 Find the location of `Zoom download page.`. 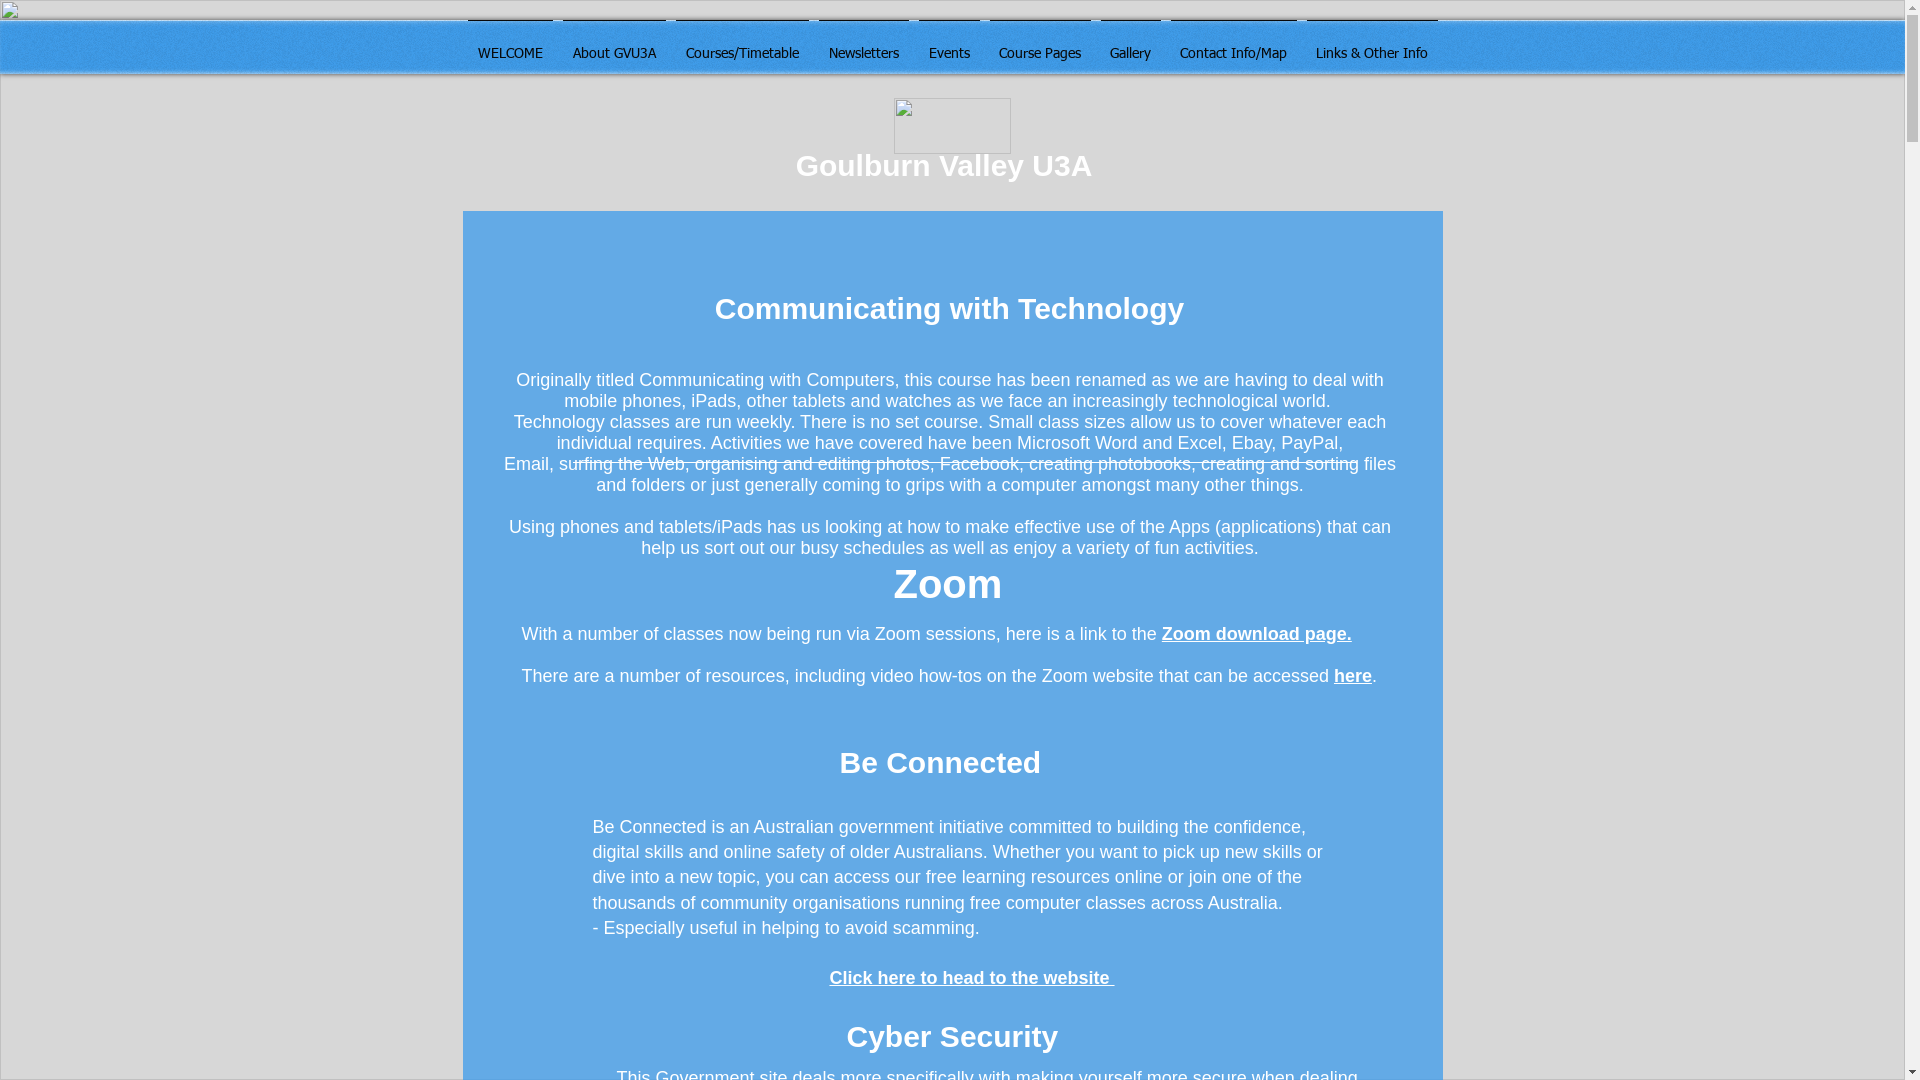

Zoom download page. is located at coordinates (1257, 634).